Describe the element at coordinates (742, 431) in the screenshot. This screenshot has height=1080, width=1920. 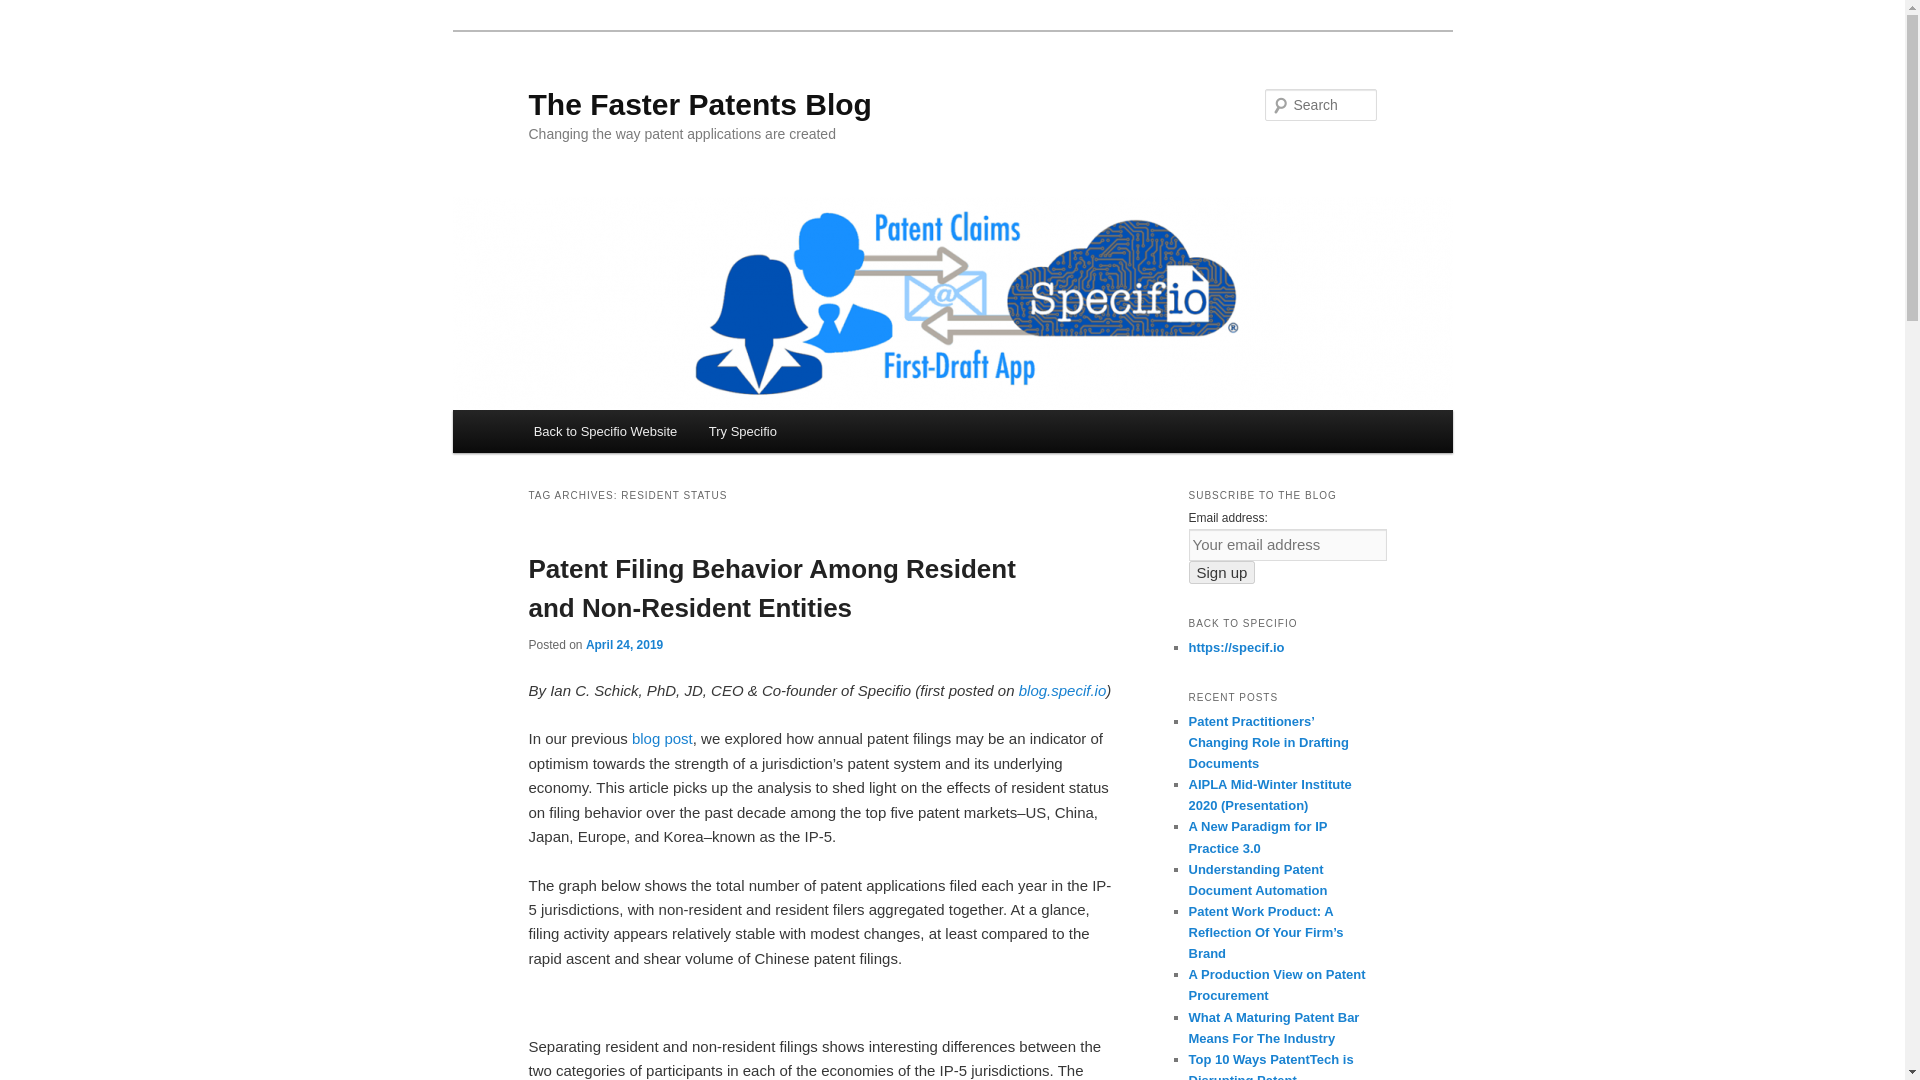
I see `Try Specifio` at that location.